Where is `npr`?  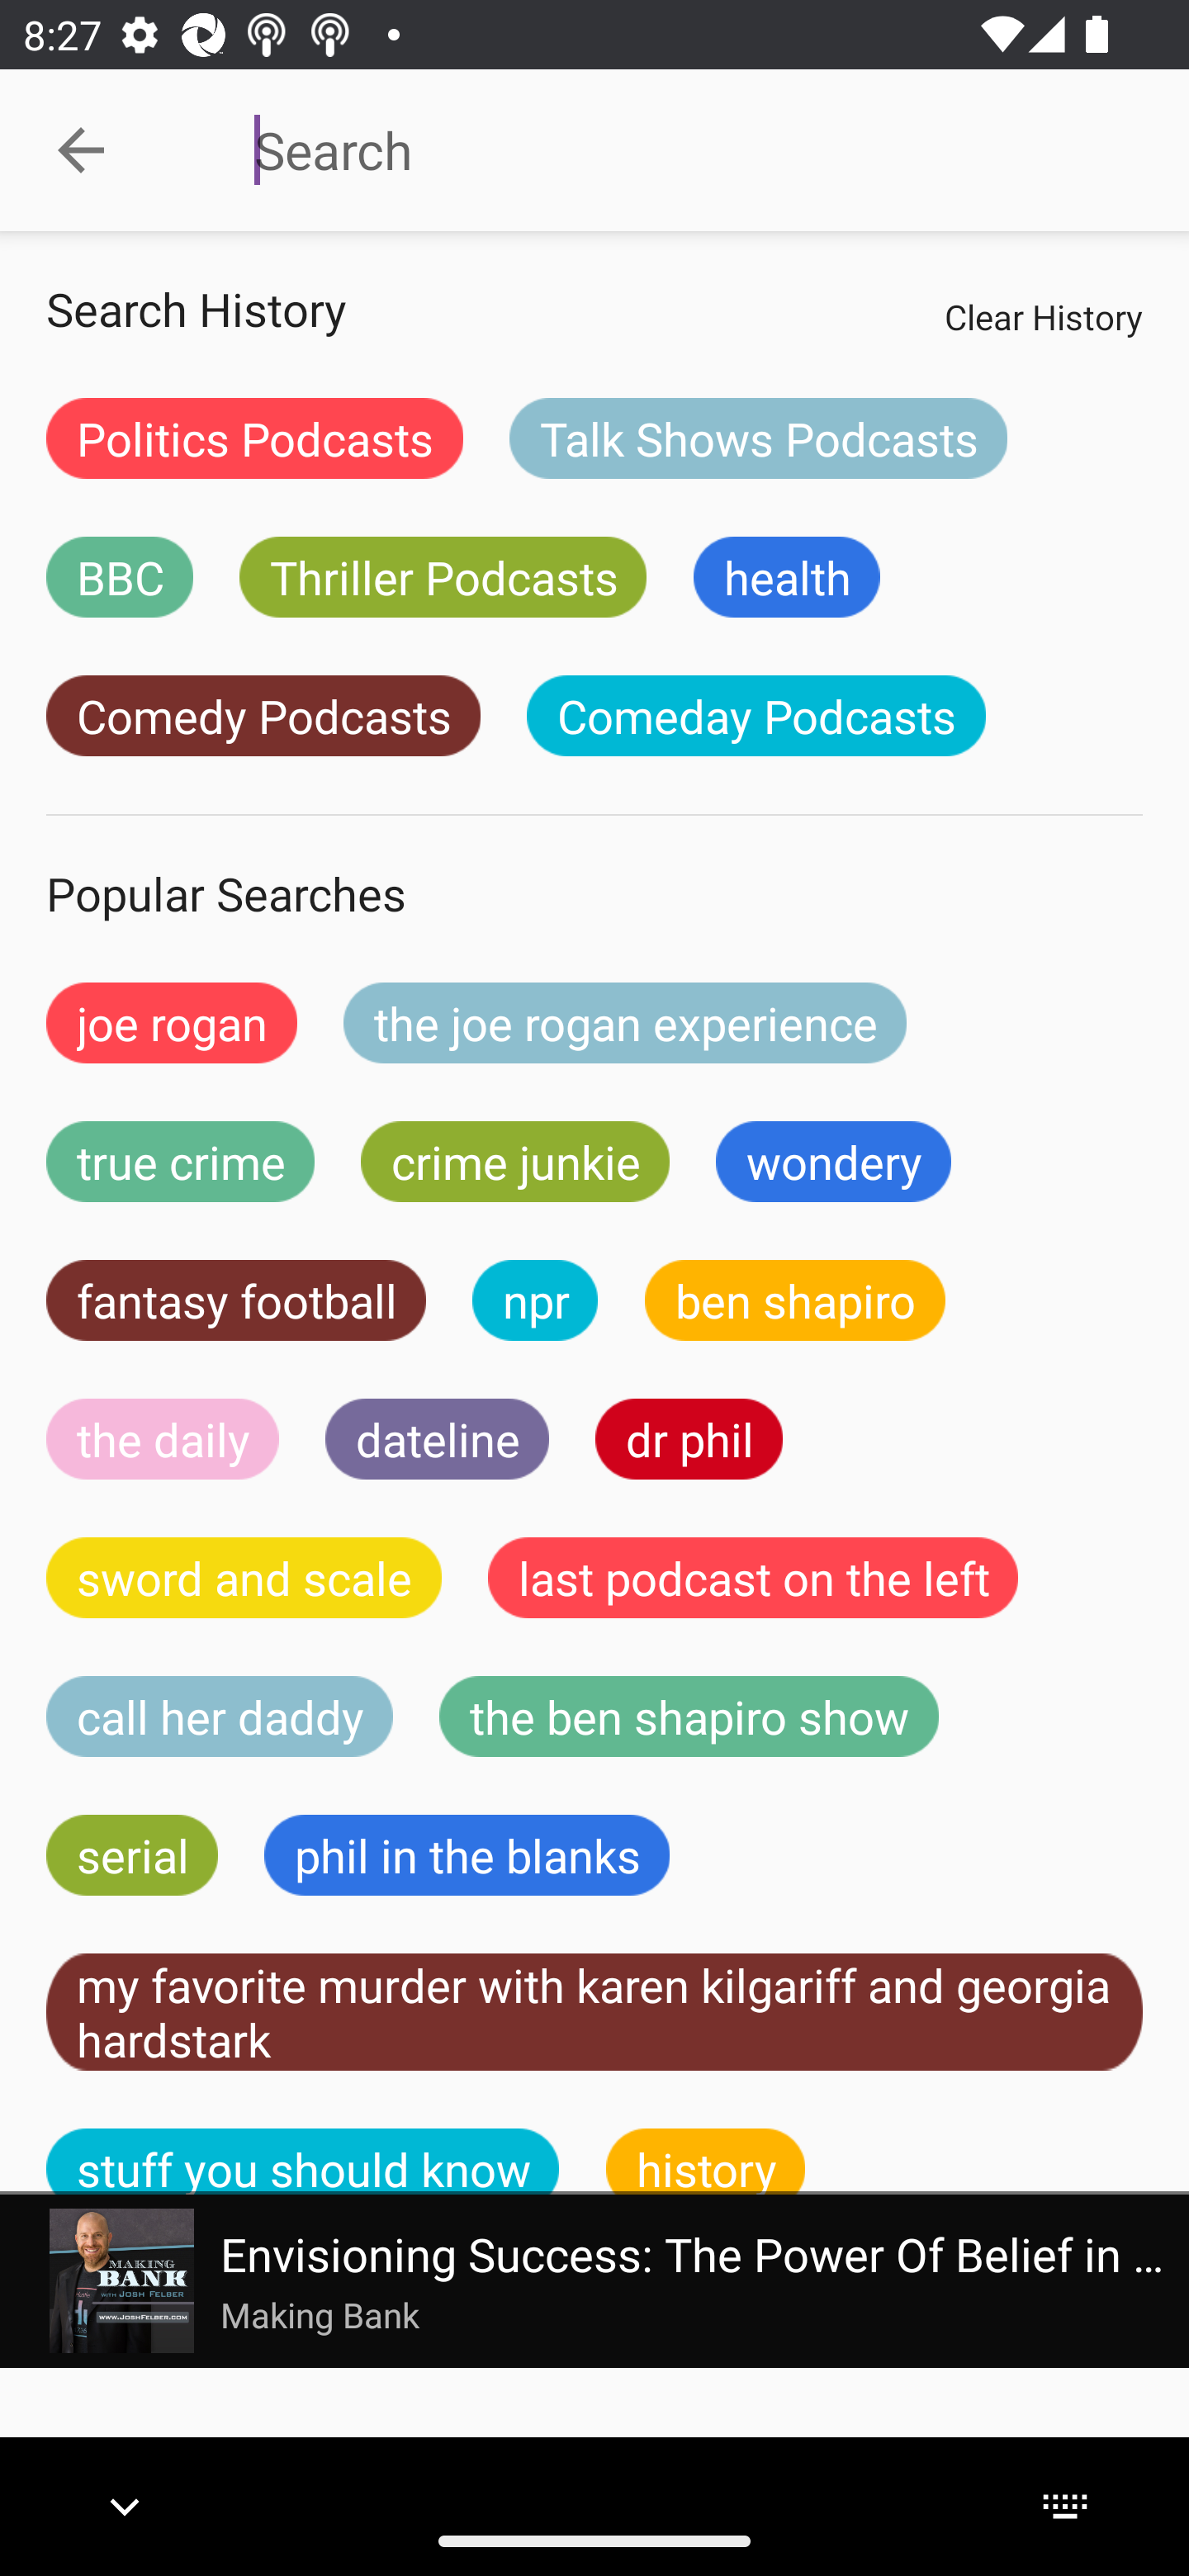
npr is located at coordinates (535, 1300).